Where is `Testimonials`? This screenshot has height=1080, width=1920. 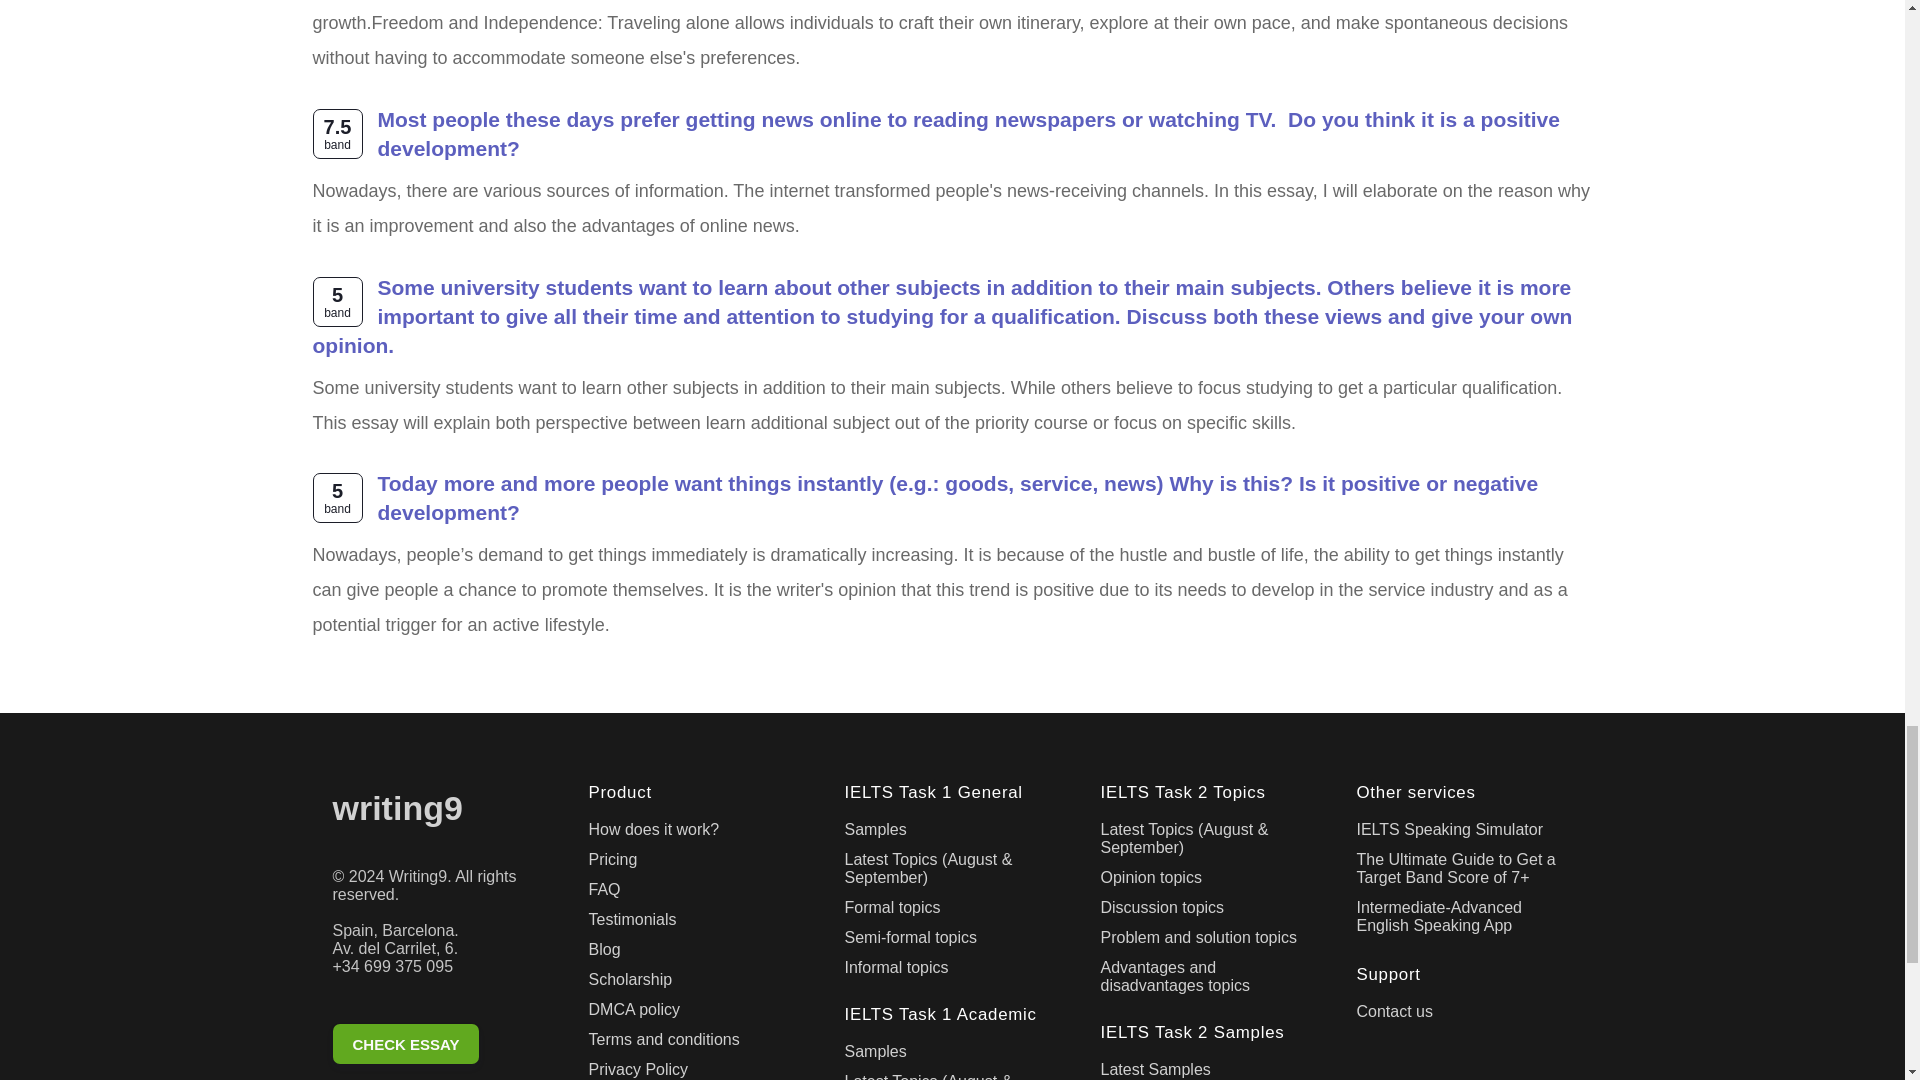 Testimonials is located at coordinates (696, 924).